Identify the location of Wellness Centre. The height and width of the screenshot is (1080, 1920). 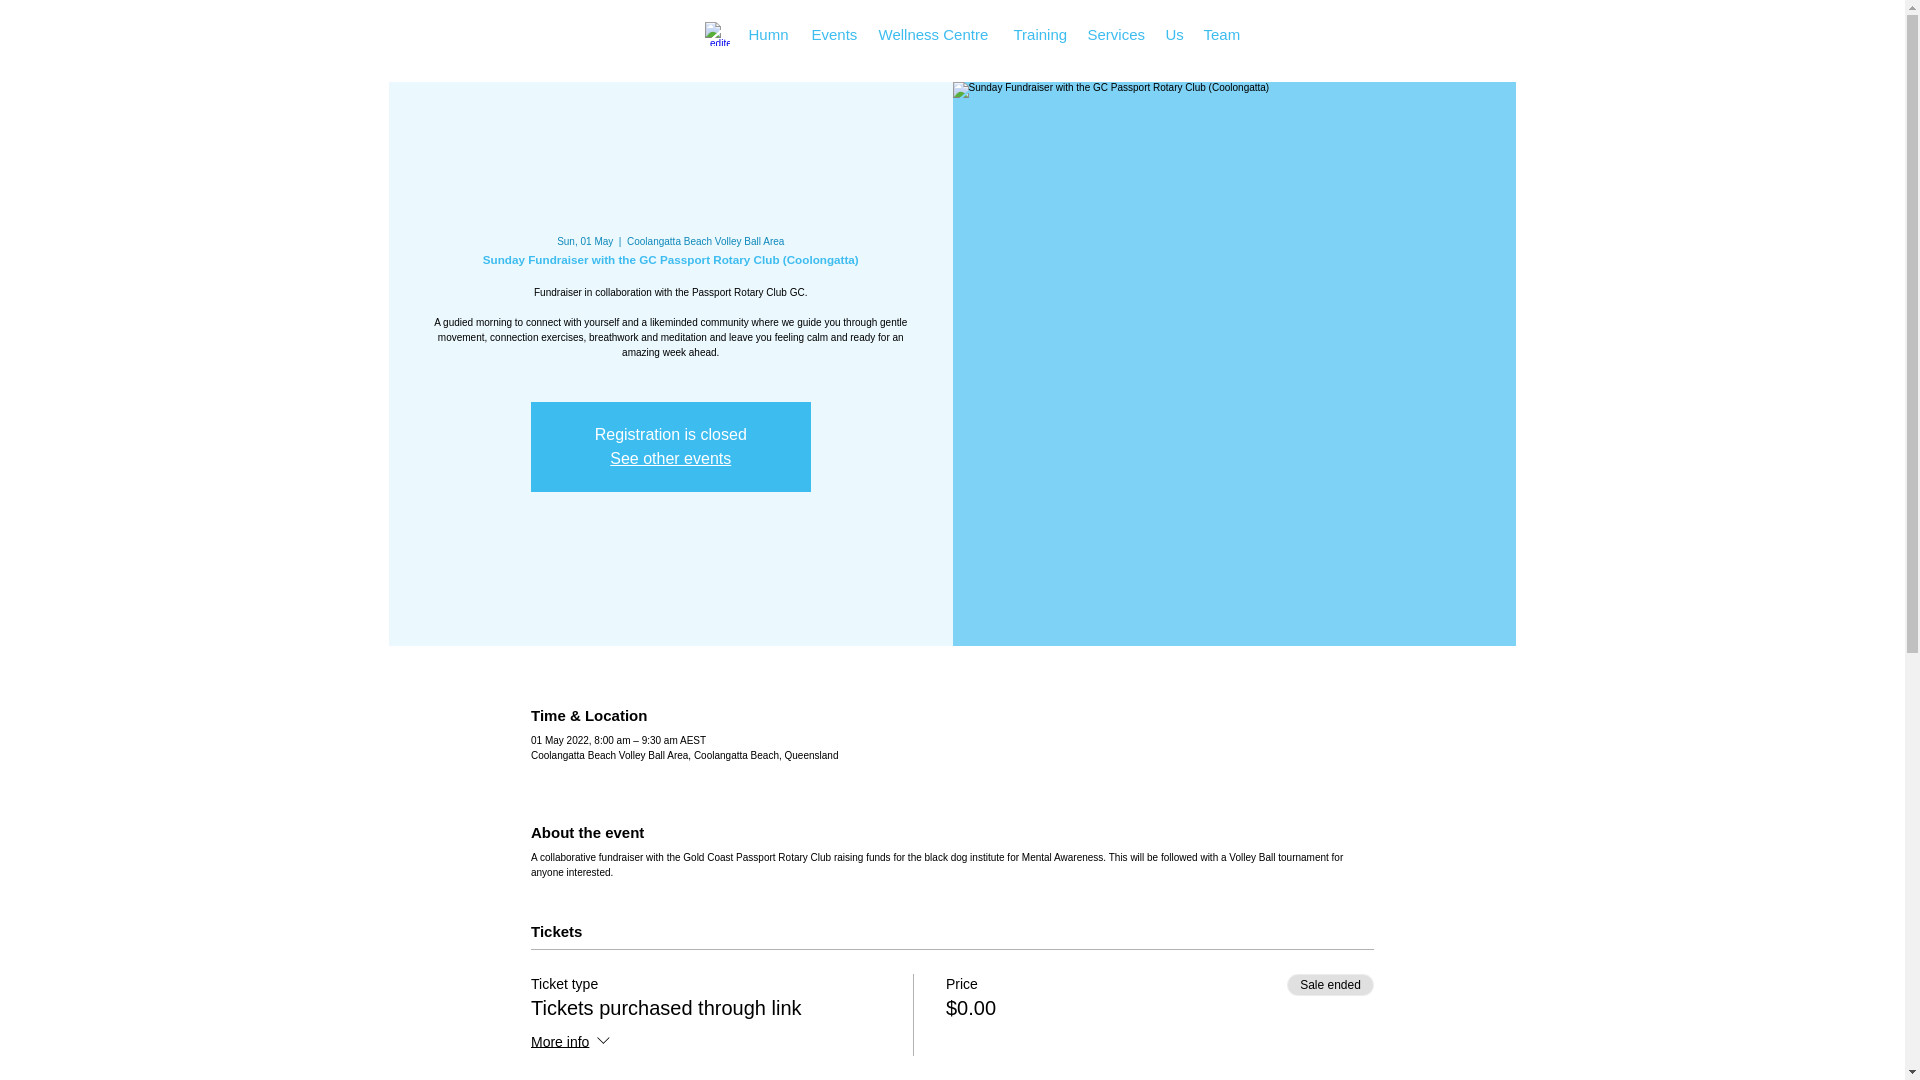
(934, 34).